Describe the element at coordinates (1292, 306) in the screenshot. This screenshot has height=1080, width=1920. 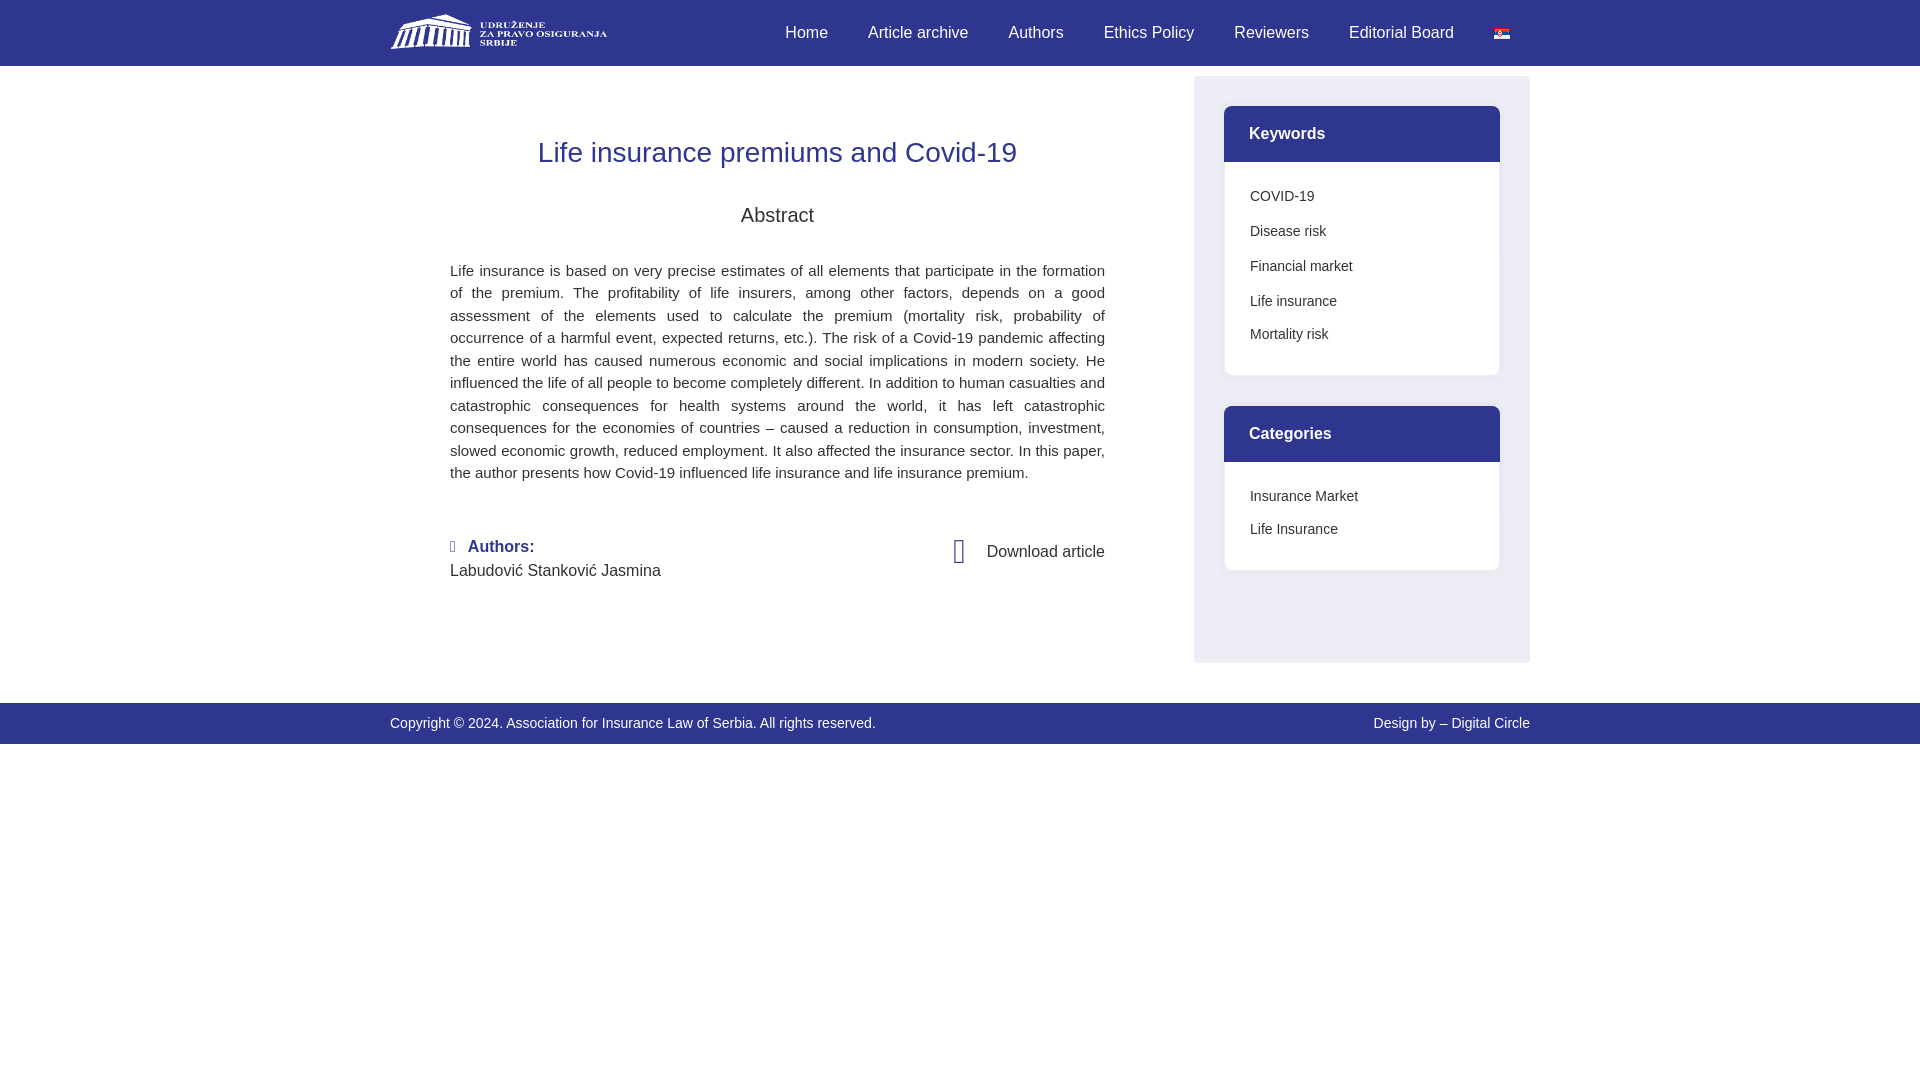
I see `Life insurance` at that location.